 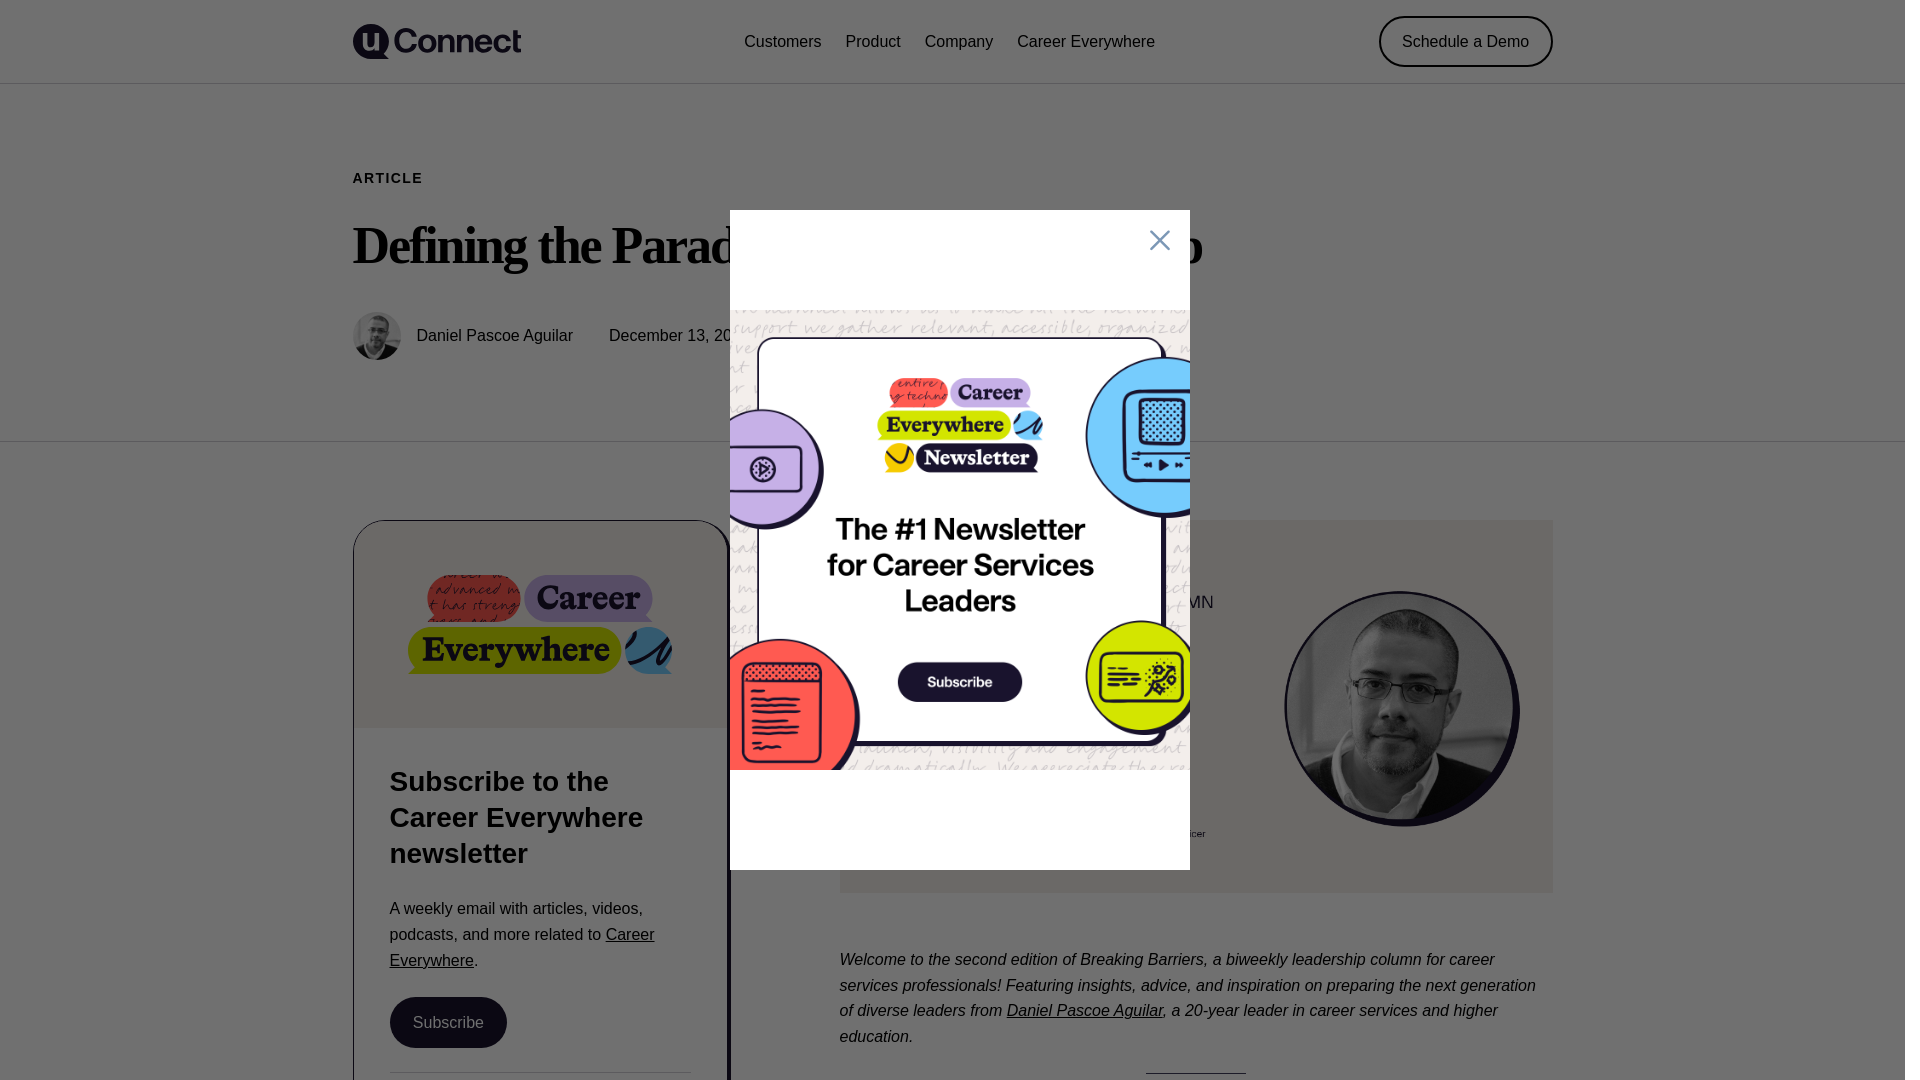 What do you see at coordinates (1086, 42) in the screenshot?
I see `Career Everywhere` at bounding box center [1086, 42].